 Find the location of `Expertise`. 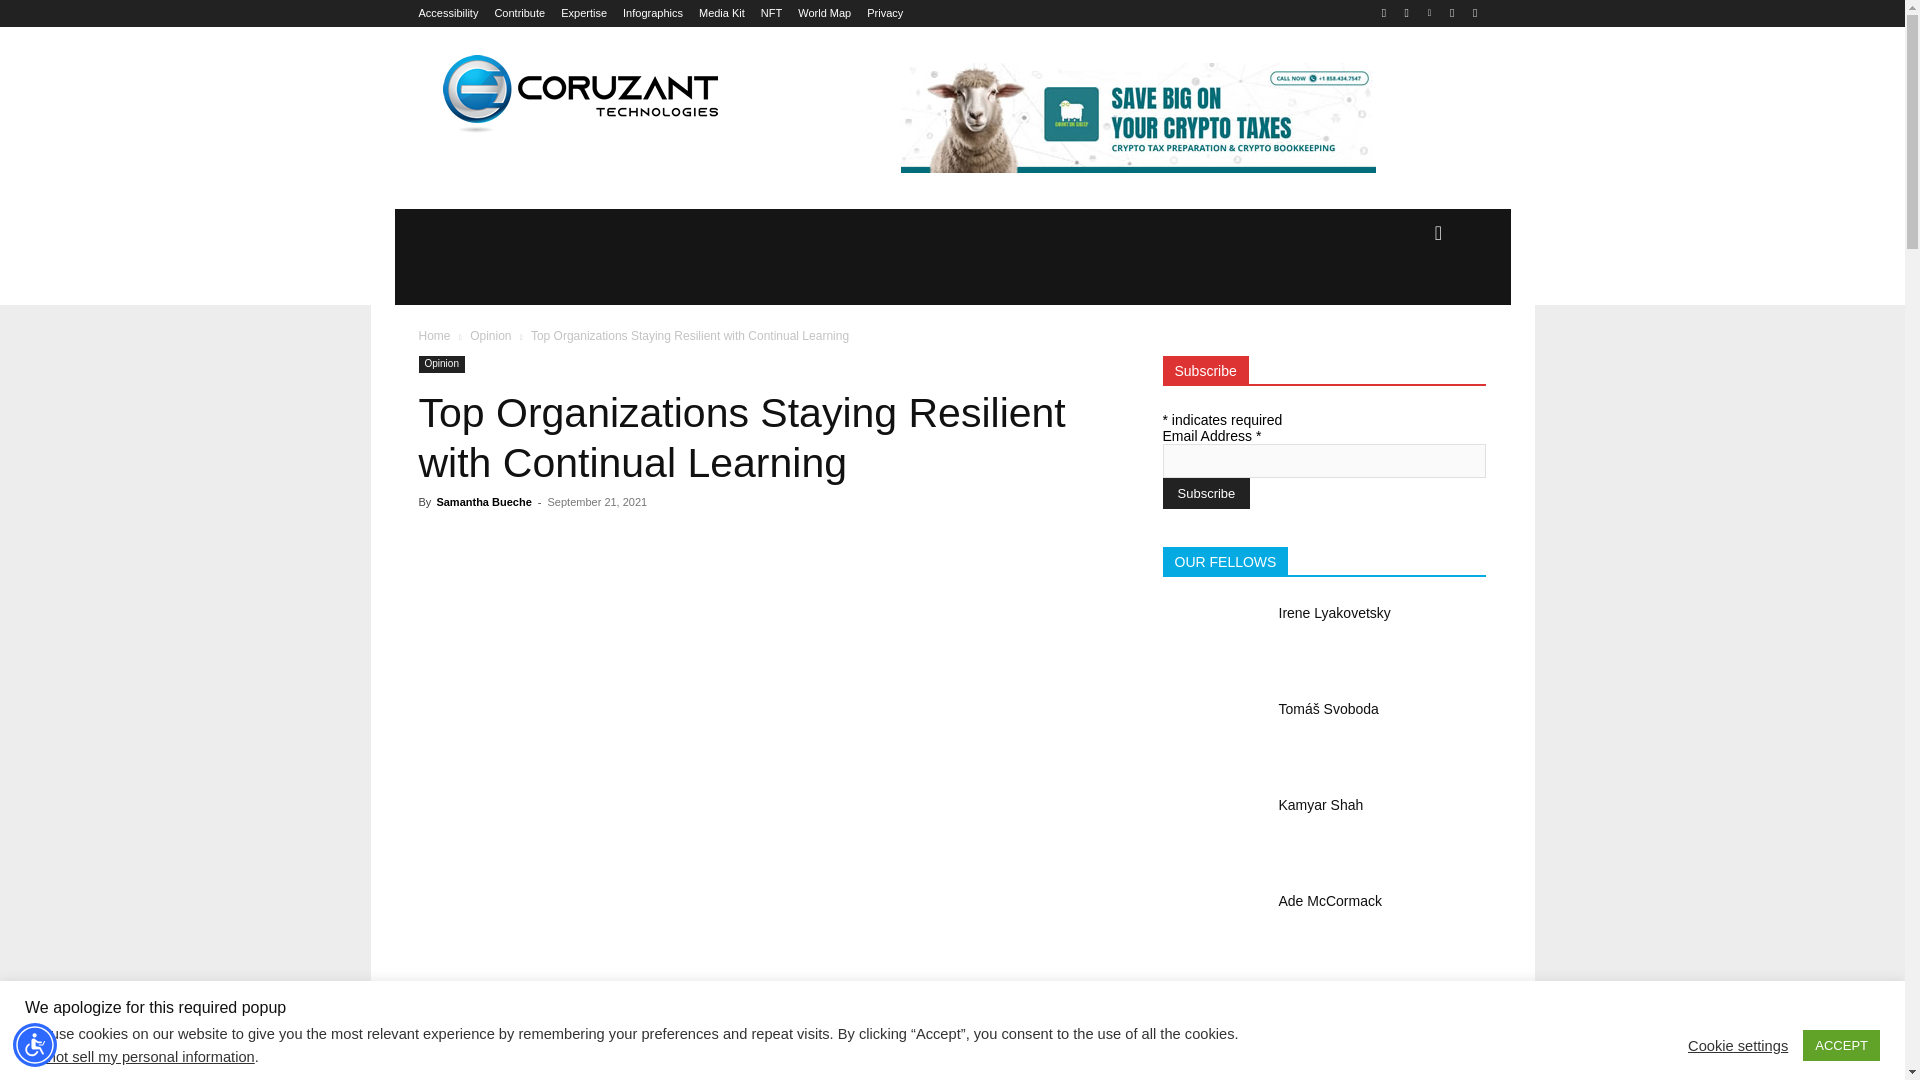

Expertise is located at coordinates (583, 13).